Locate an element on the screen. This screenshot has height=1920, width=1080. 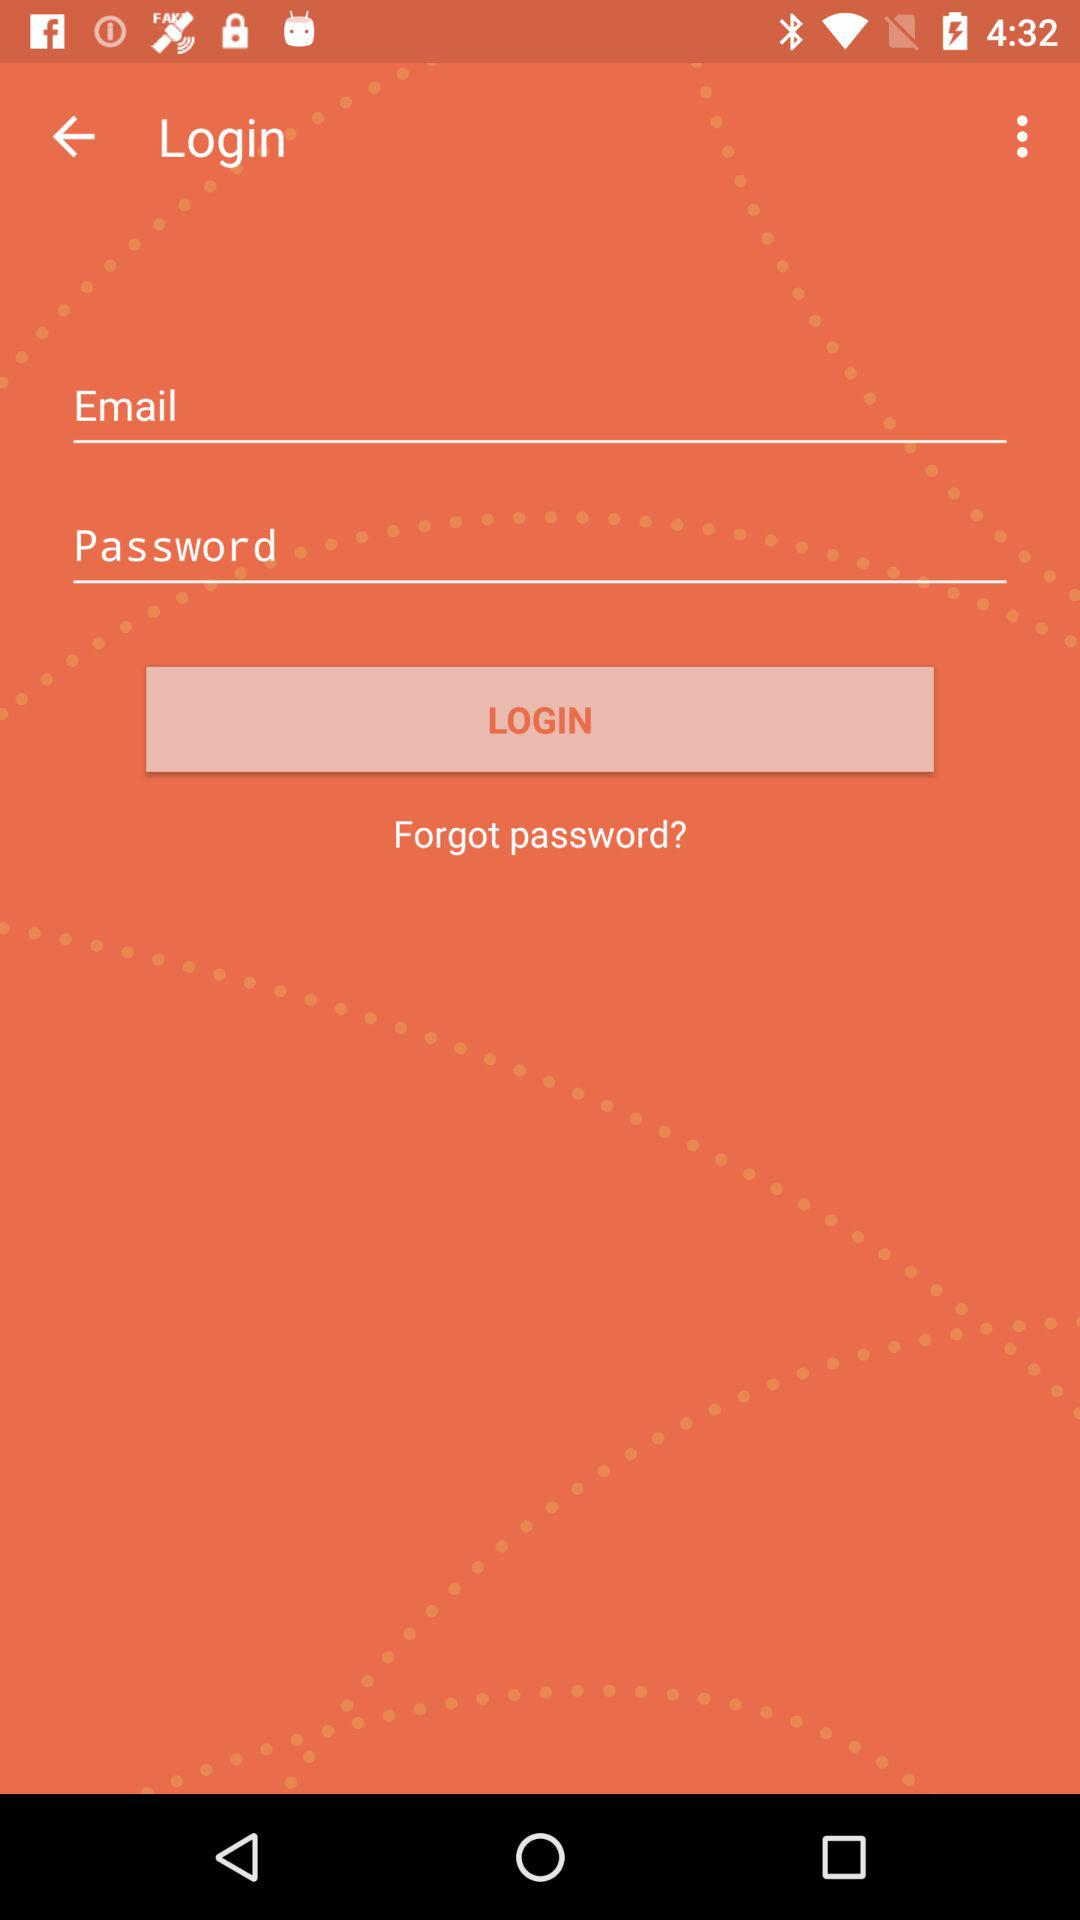
enter email address is located at coordinates (540, 407).